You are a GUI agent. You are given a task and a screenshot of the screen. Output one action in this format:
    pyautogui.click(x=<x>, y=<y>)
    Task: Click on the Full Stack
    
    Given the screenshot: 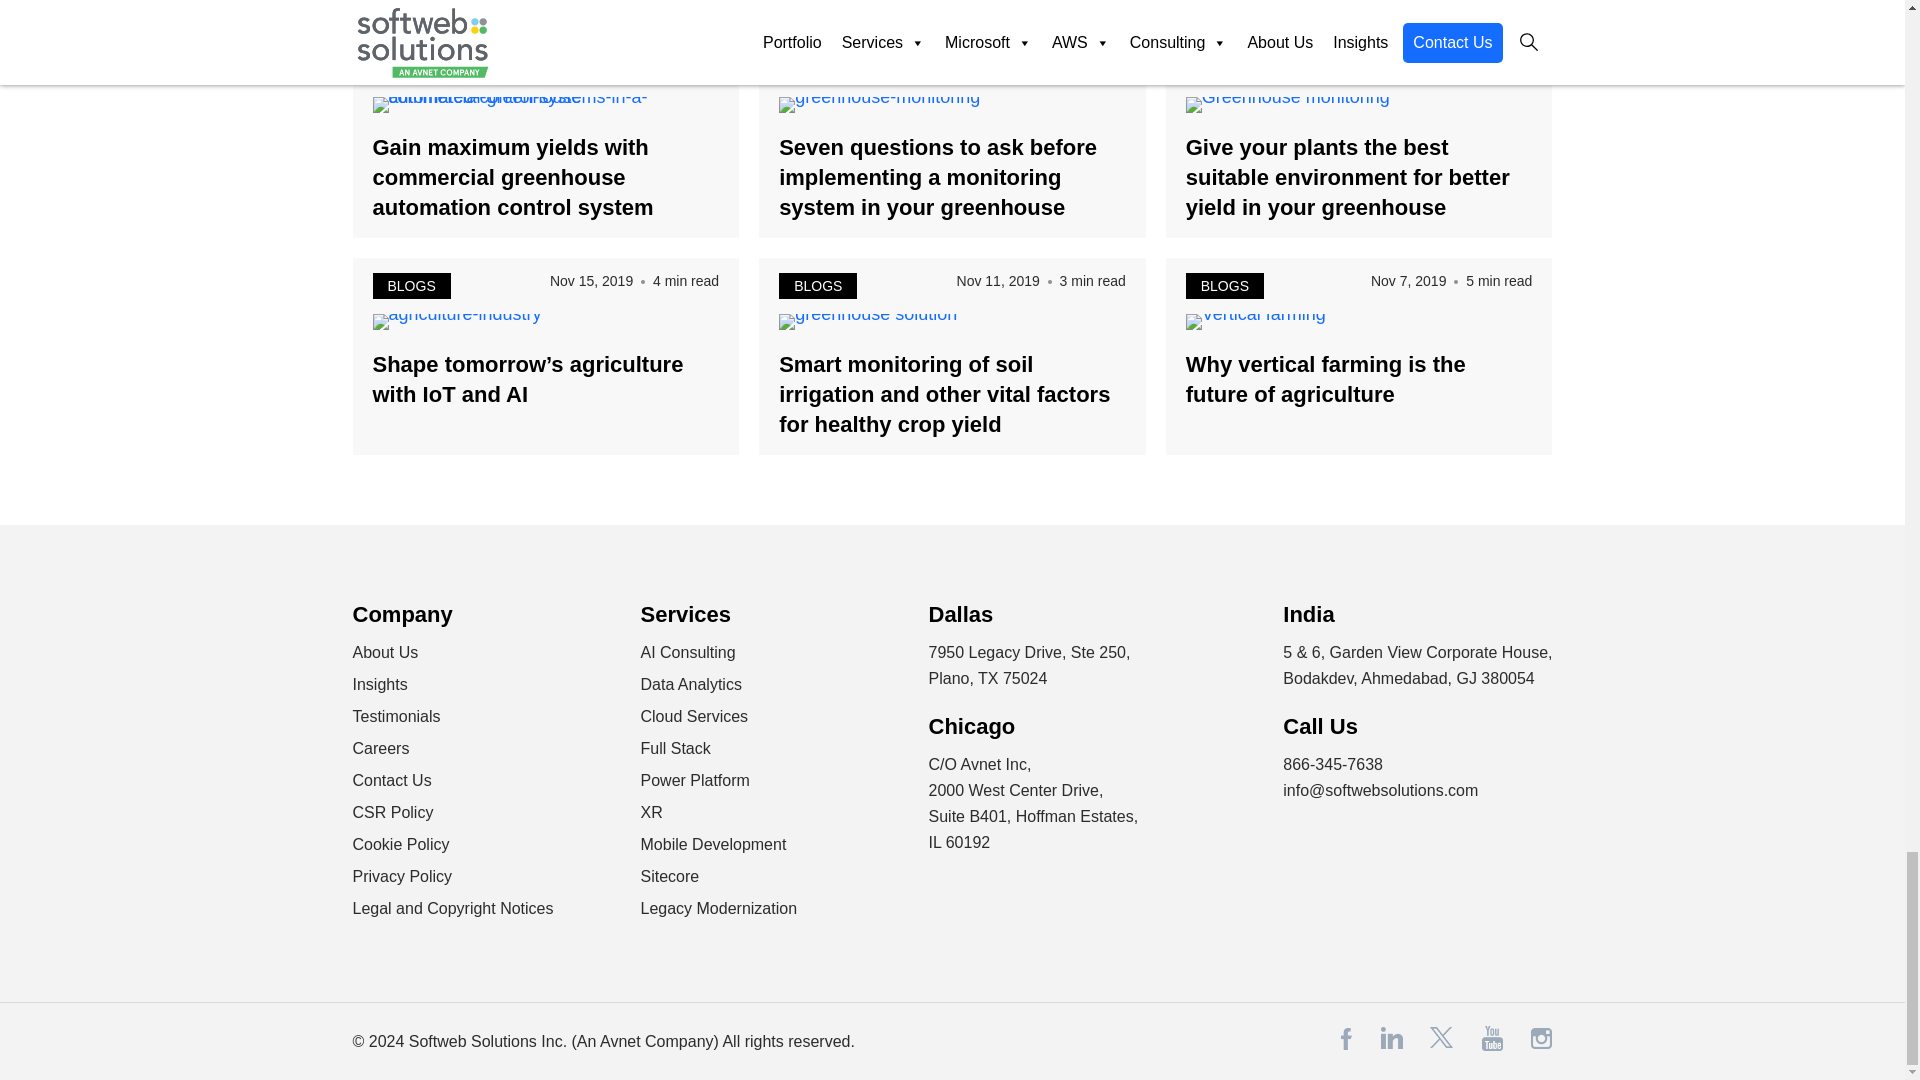 What is the action you would take?
    pyautogui.click(x=674, y=748)
    